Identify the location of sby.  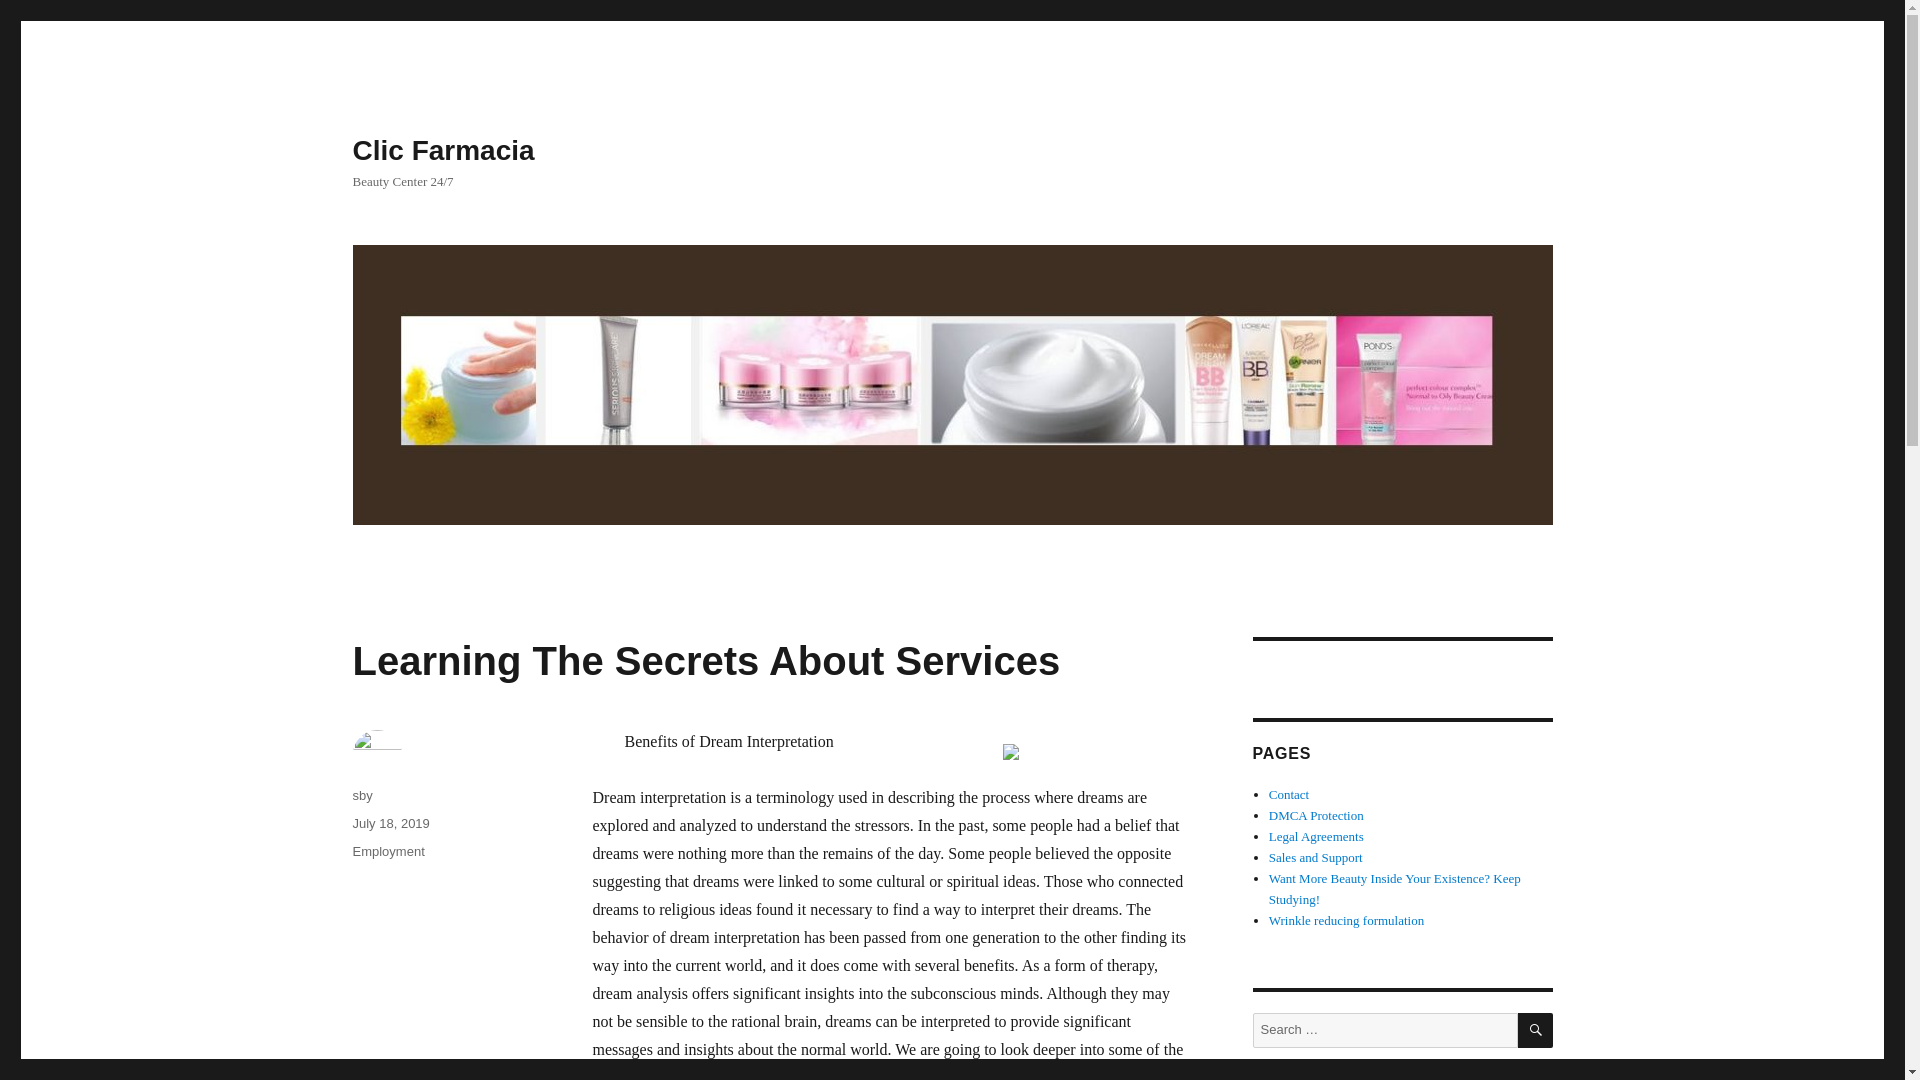
(362, 796).